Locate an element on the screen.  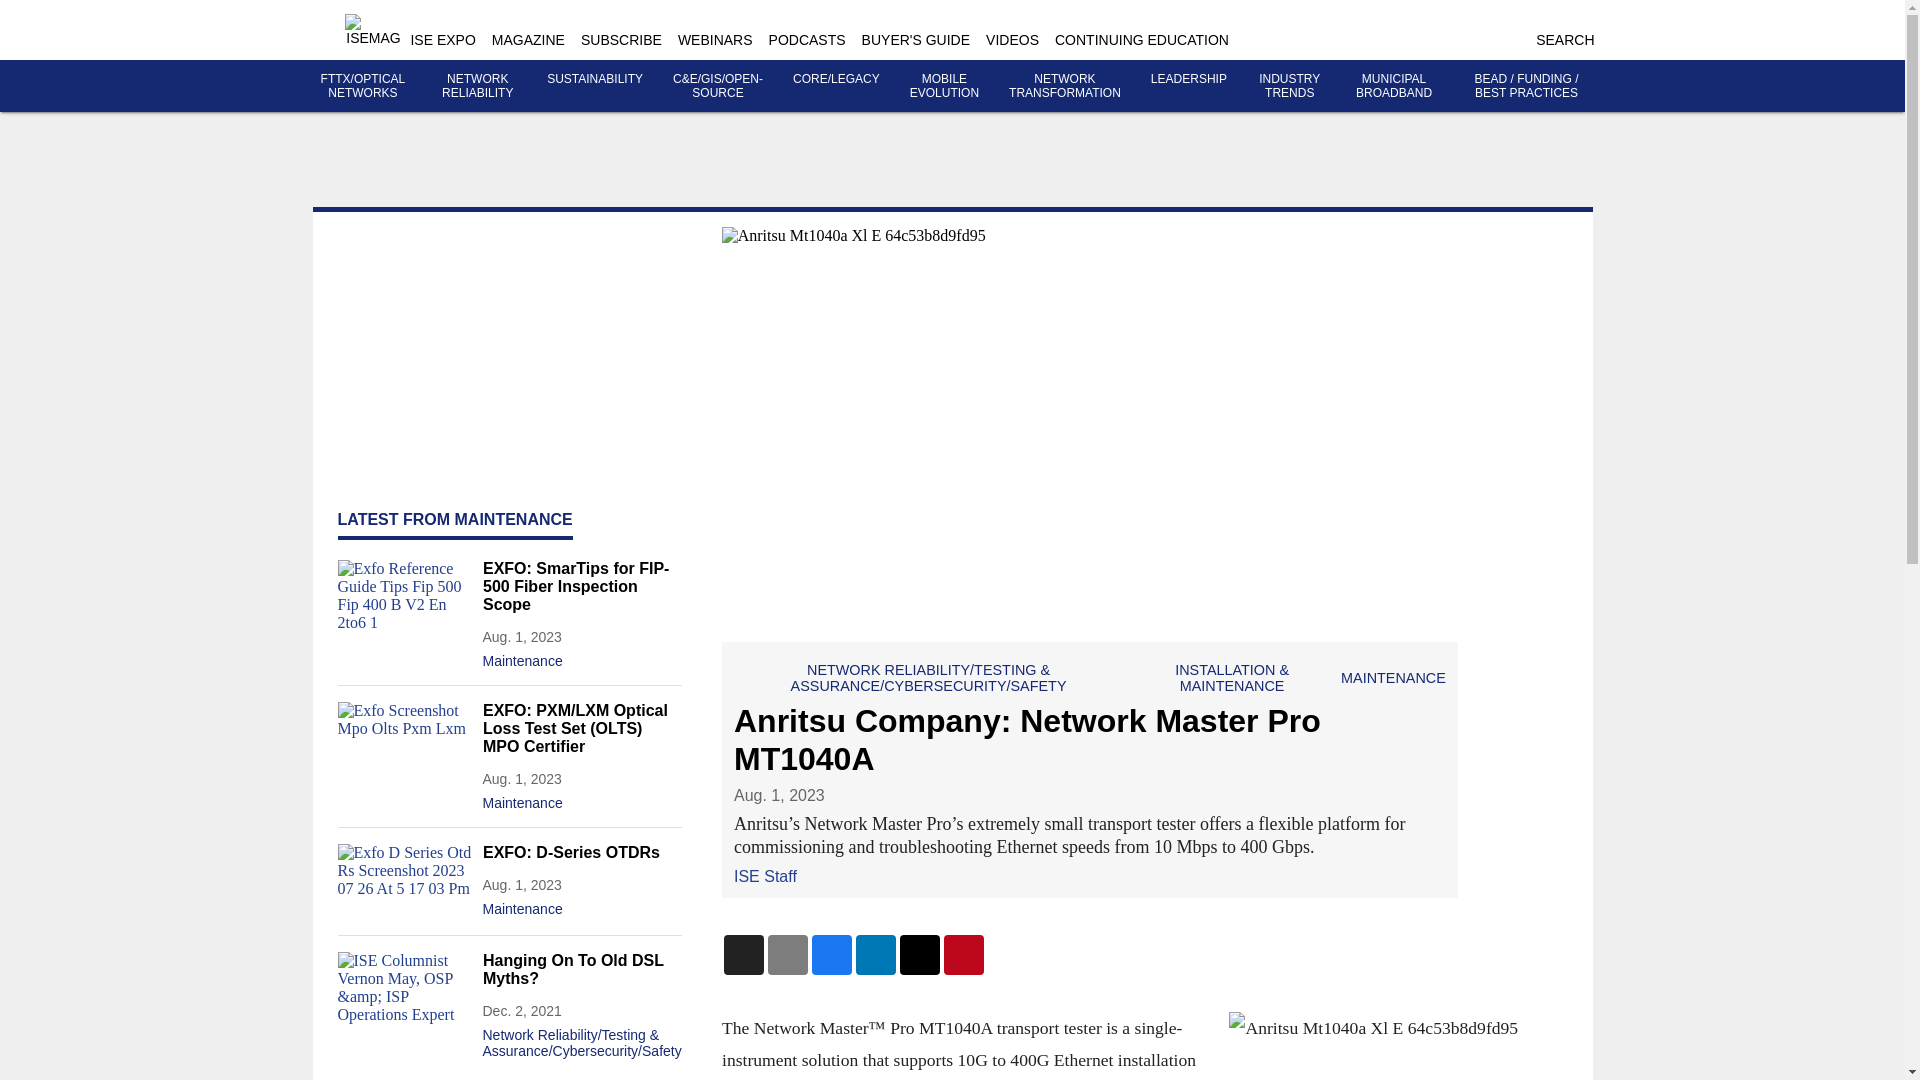
VIDEOS is located at coordinates (1012, 40).